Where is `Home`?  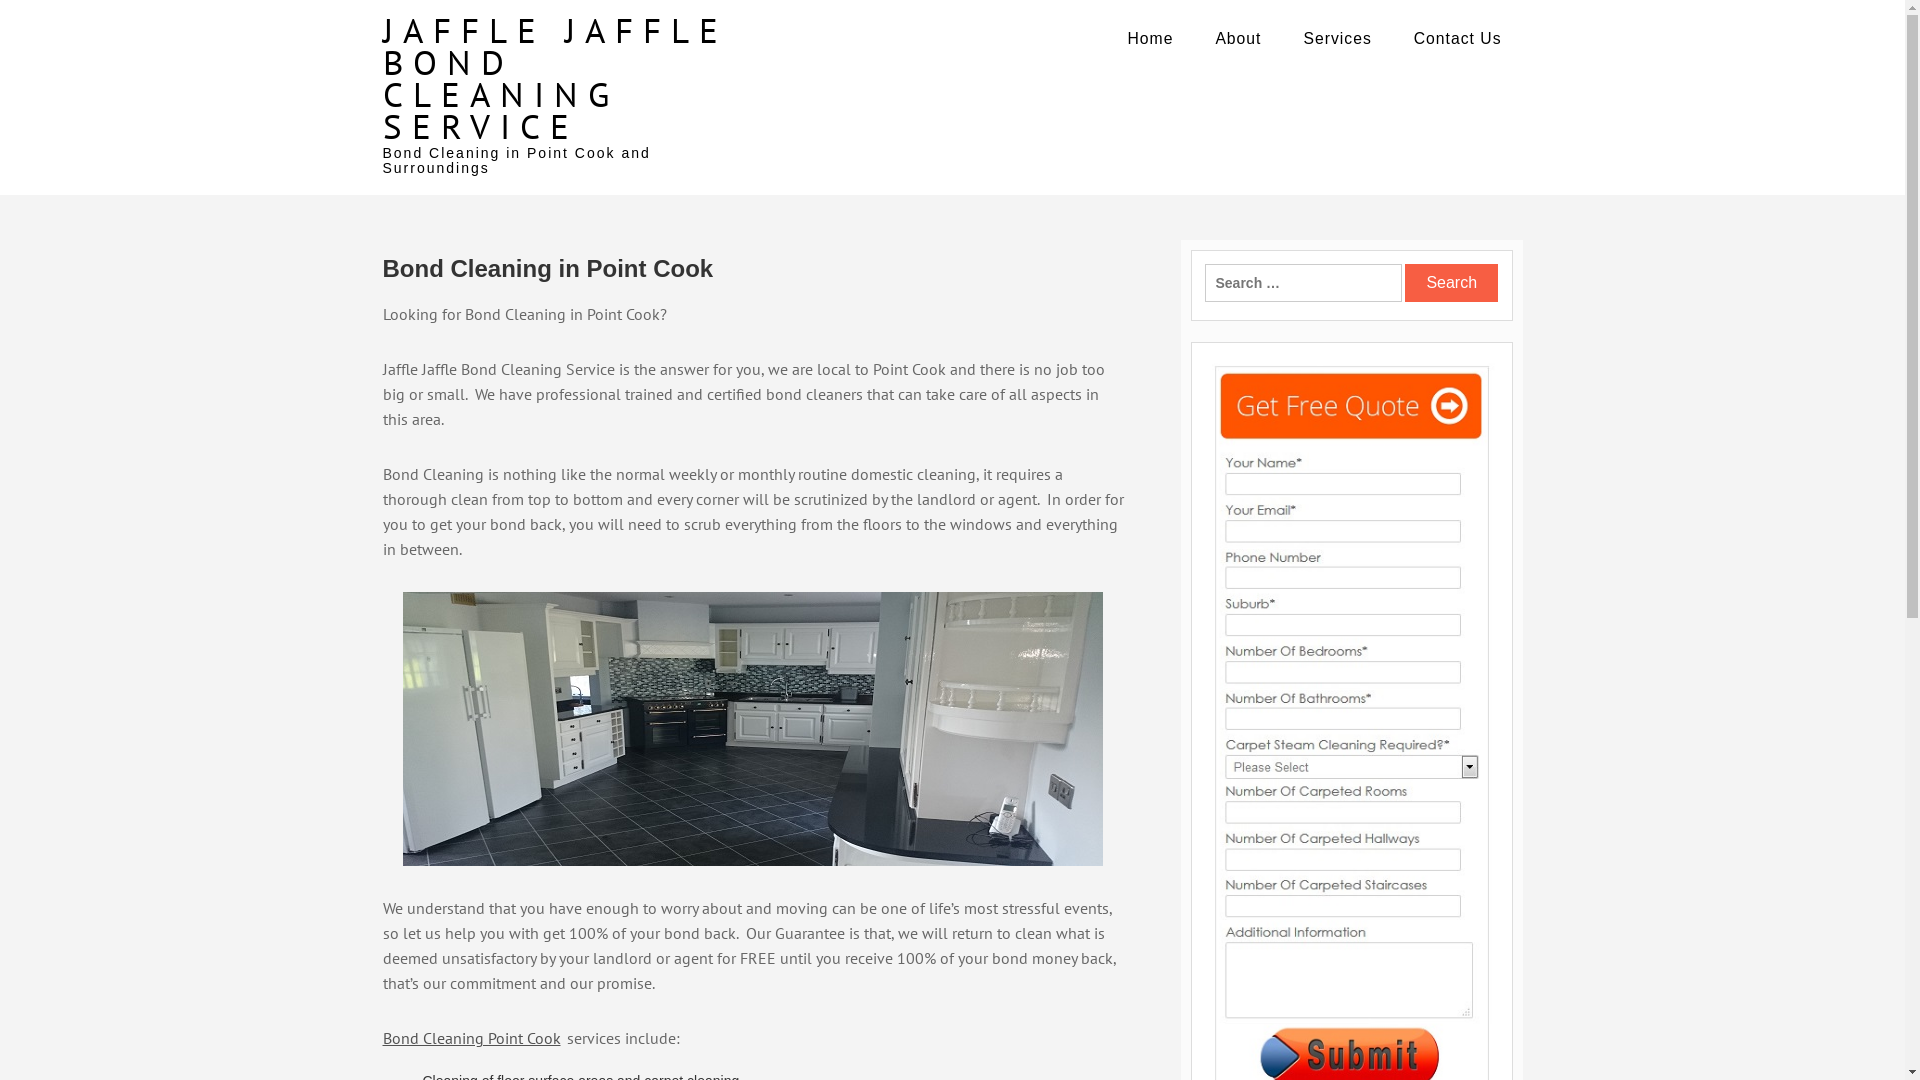 Home is located at coordinates (1150, 39).